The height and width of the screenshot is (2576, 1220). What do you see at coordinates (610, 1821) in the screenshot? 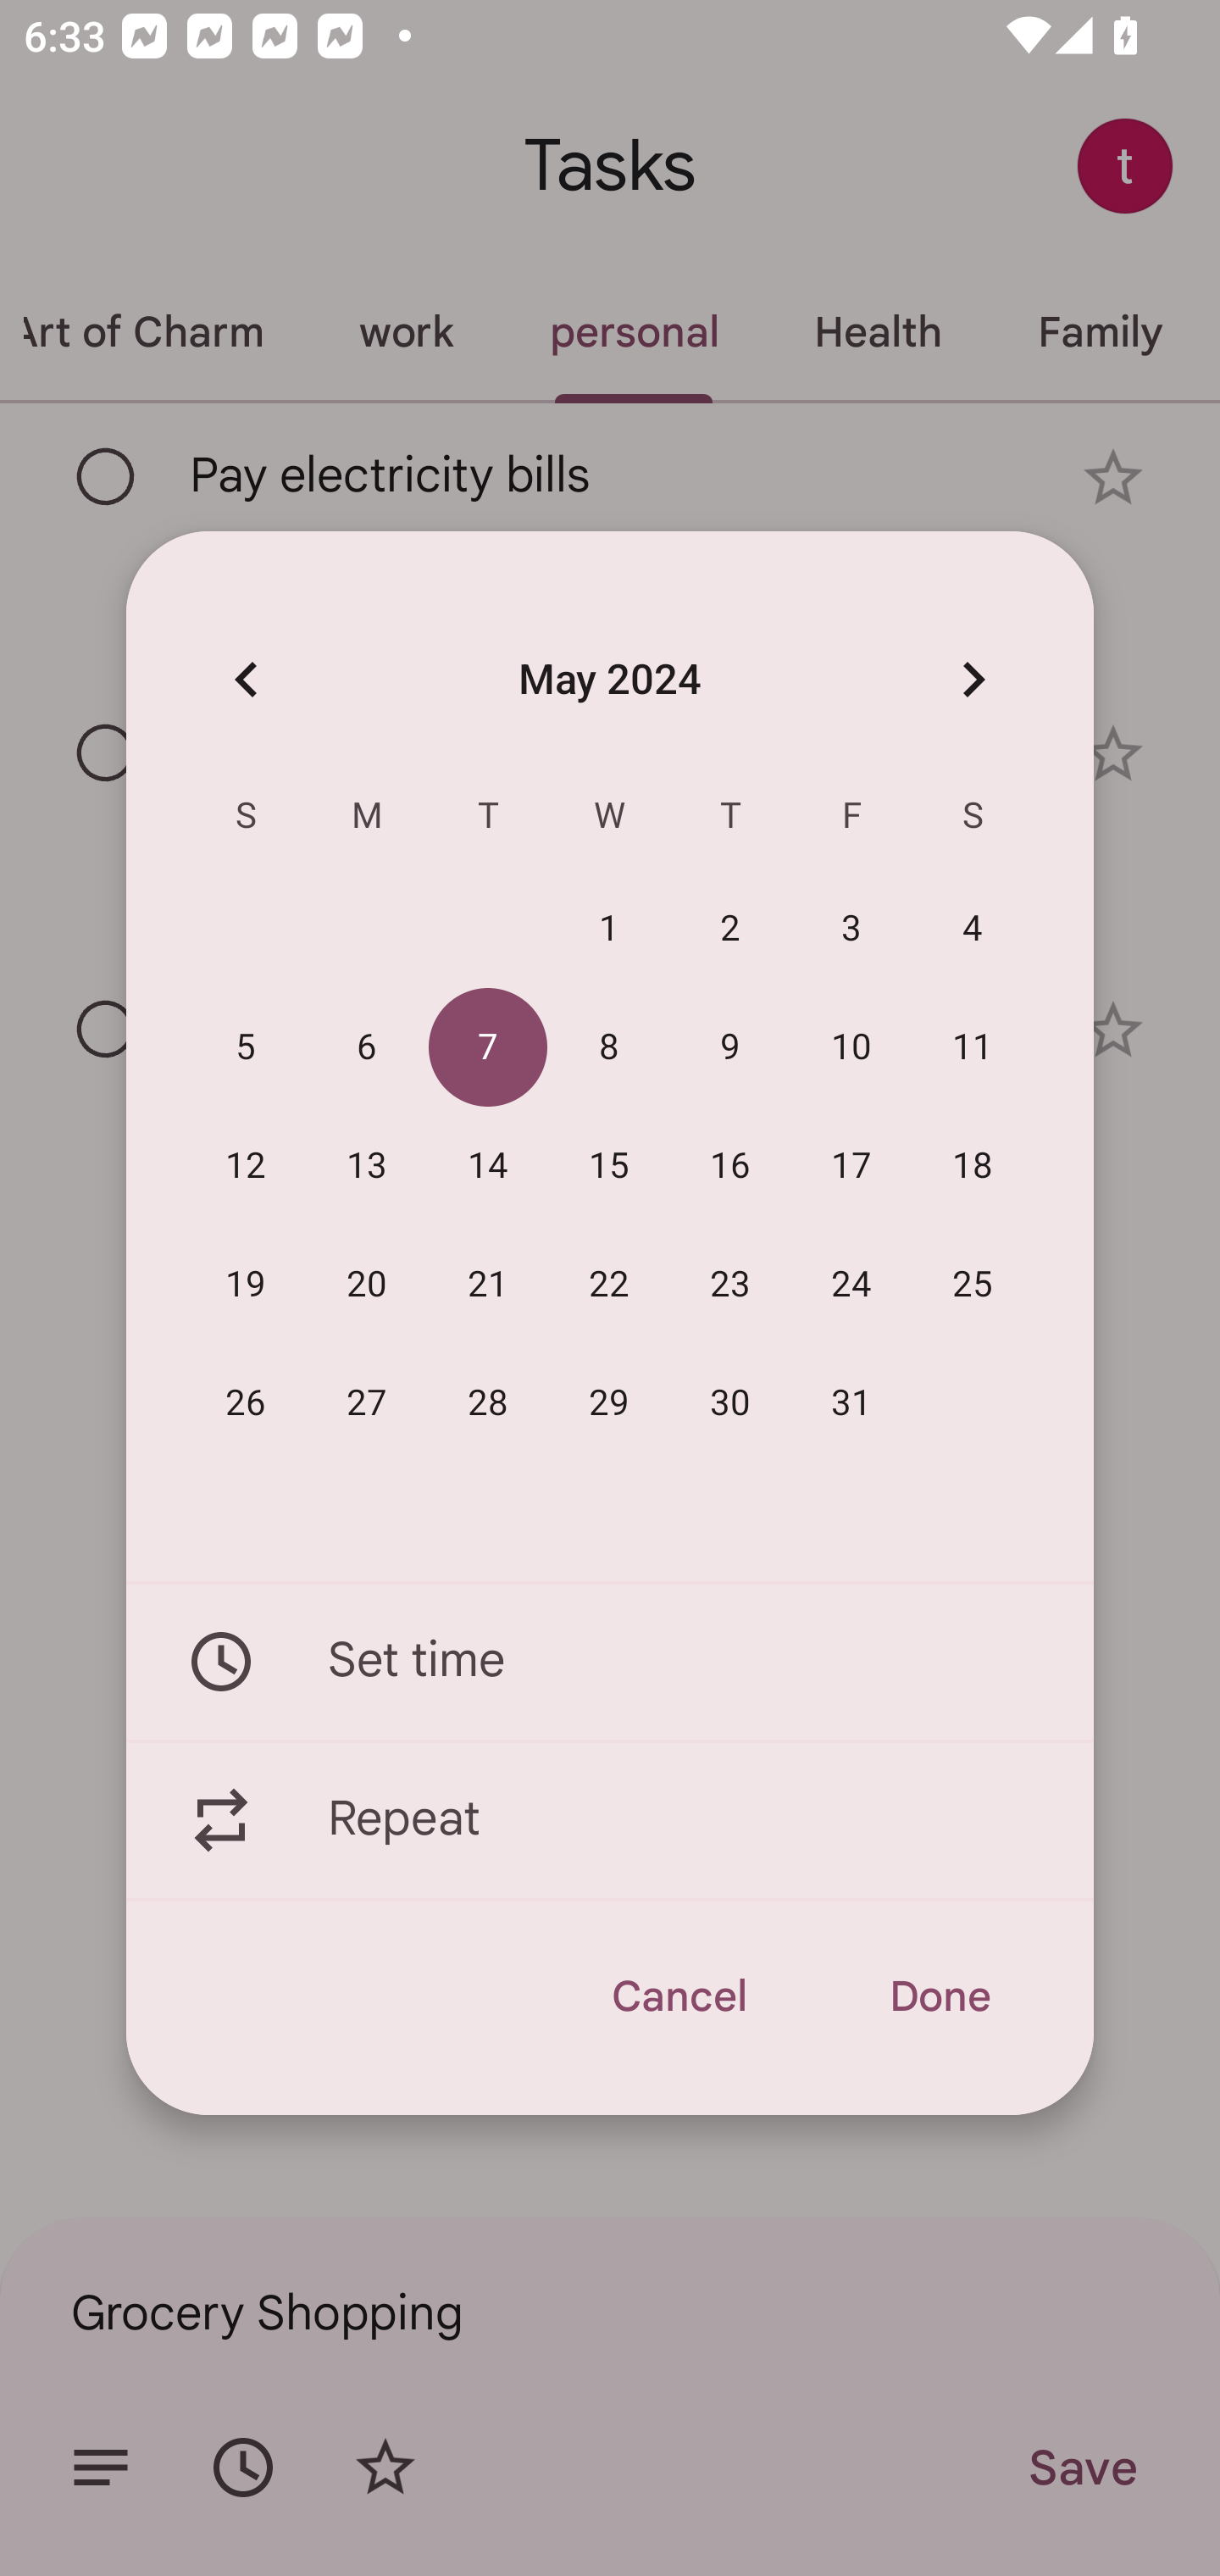
I see `Repeat` at bounding box center [610, 1821].